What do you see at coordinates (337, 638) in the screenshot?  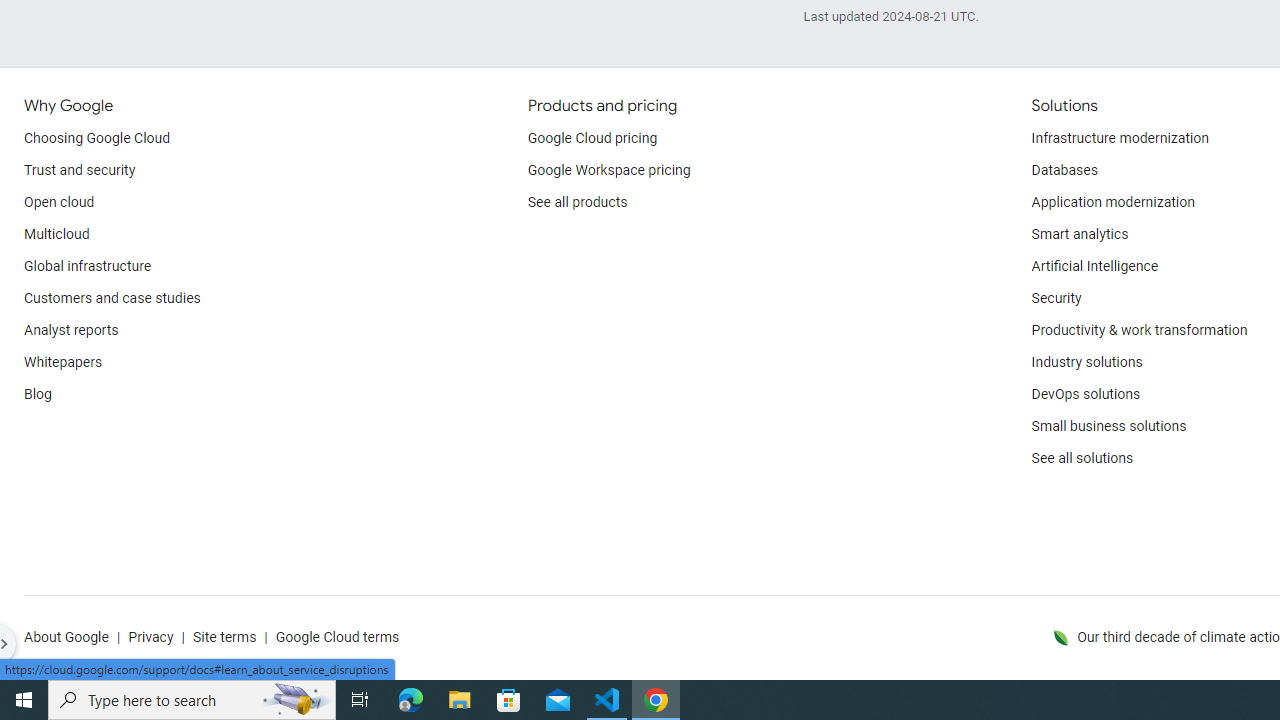 I see `Google Cloud terms` at bounding box center [337, 638].